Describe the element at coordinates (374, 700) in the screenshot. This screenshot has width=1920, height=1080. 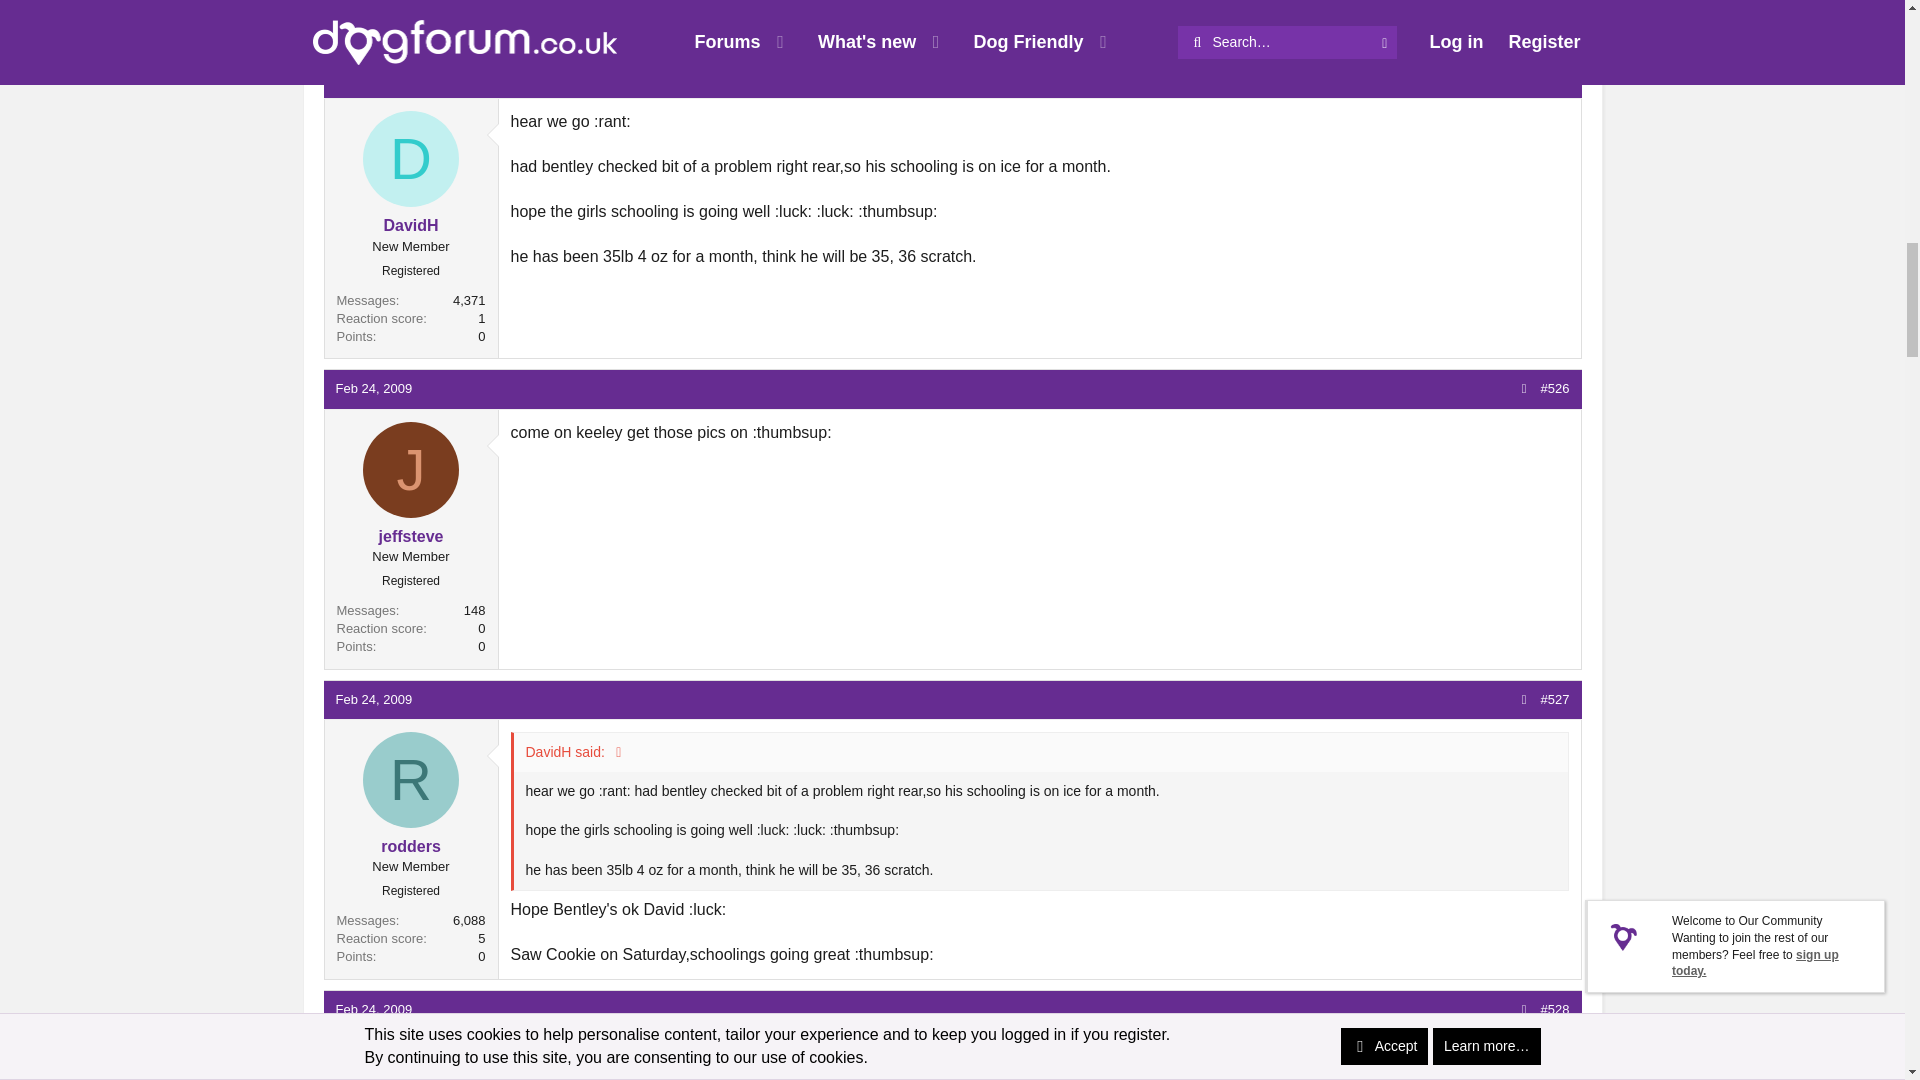
I see `Feb 24, 2009 at 8:24 AM` at that location.